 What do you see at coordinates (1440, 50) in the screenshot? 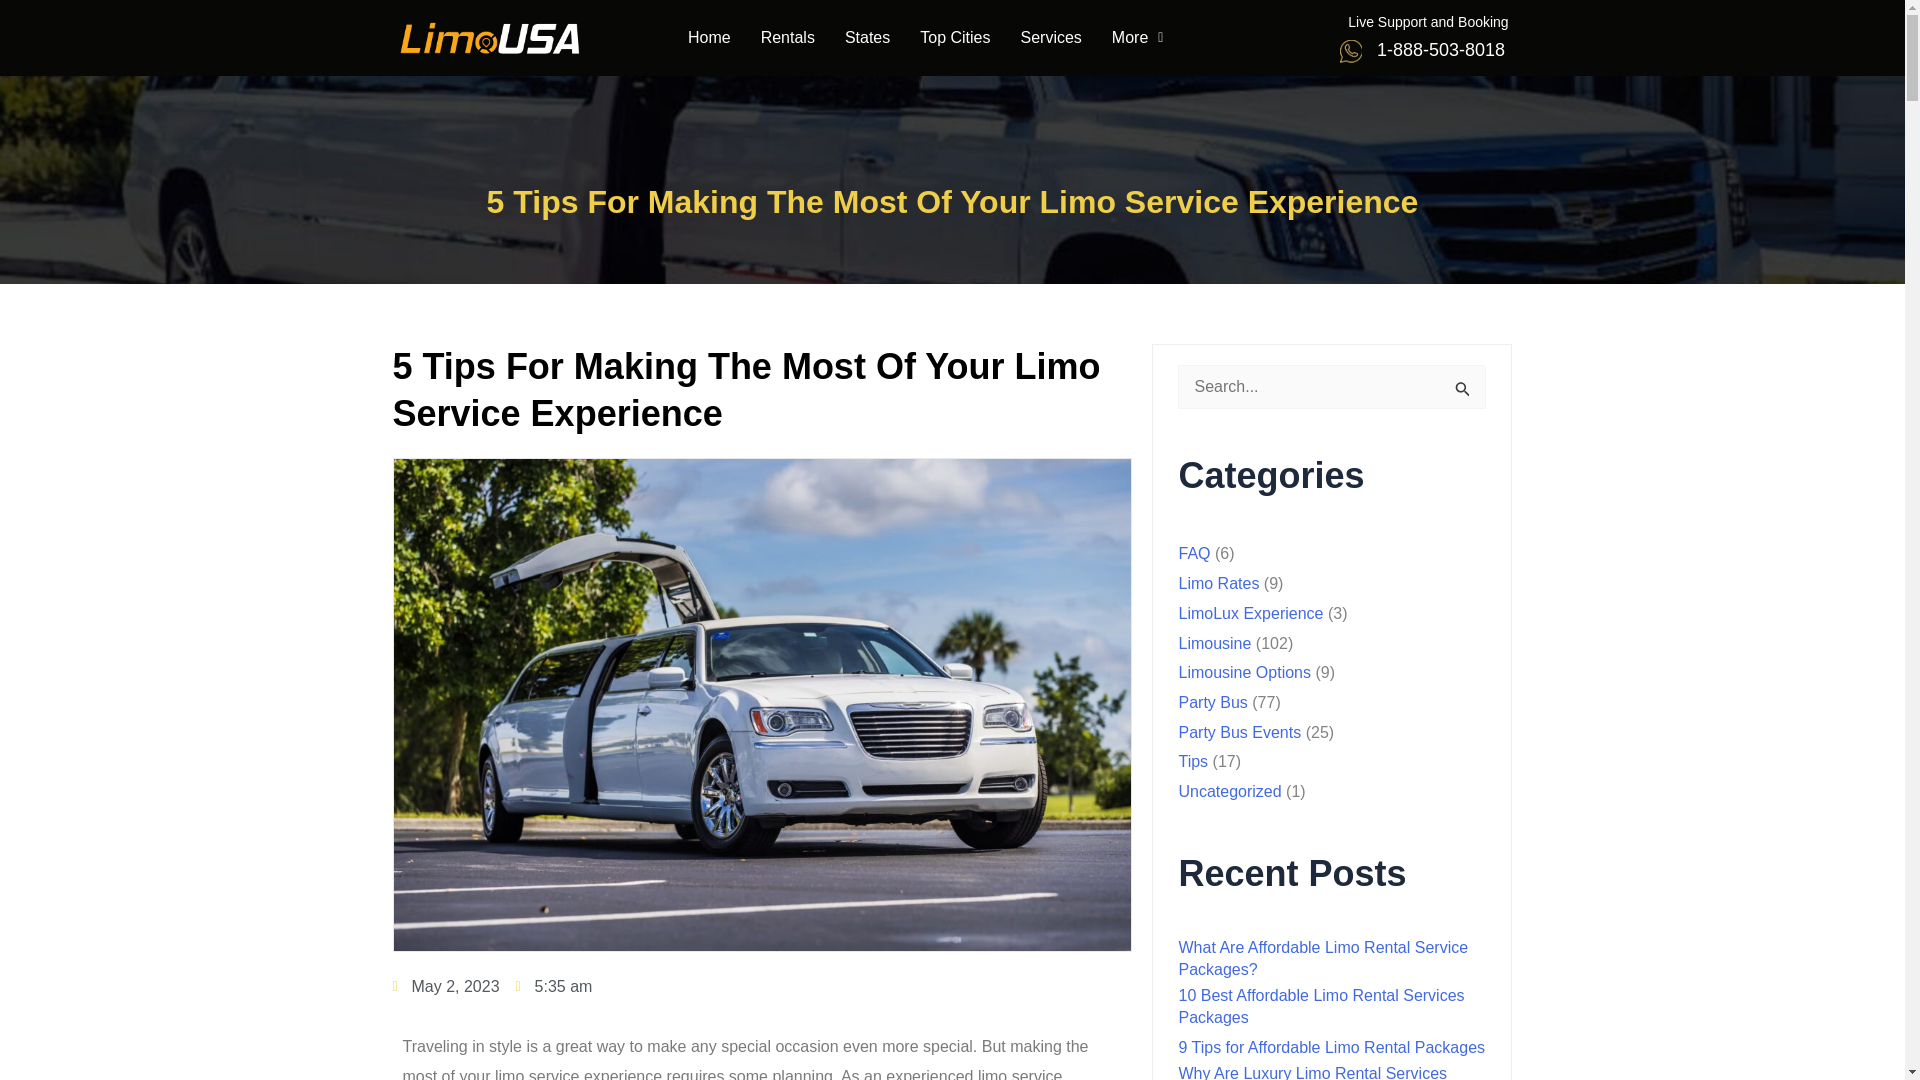
I see `1-888-503-8018` at bounding box center [1440, 50].